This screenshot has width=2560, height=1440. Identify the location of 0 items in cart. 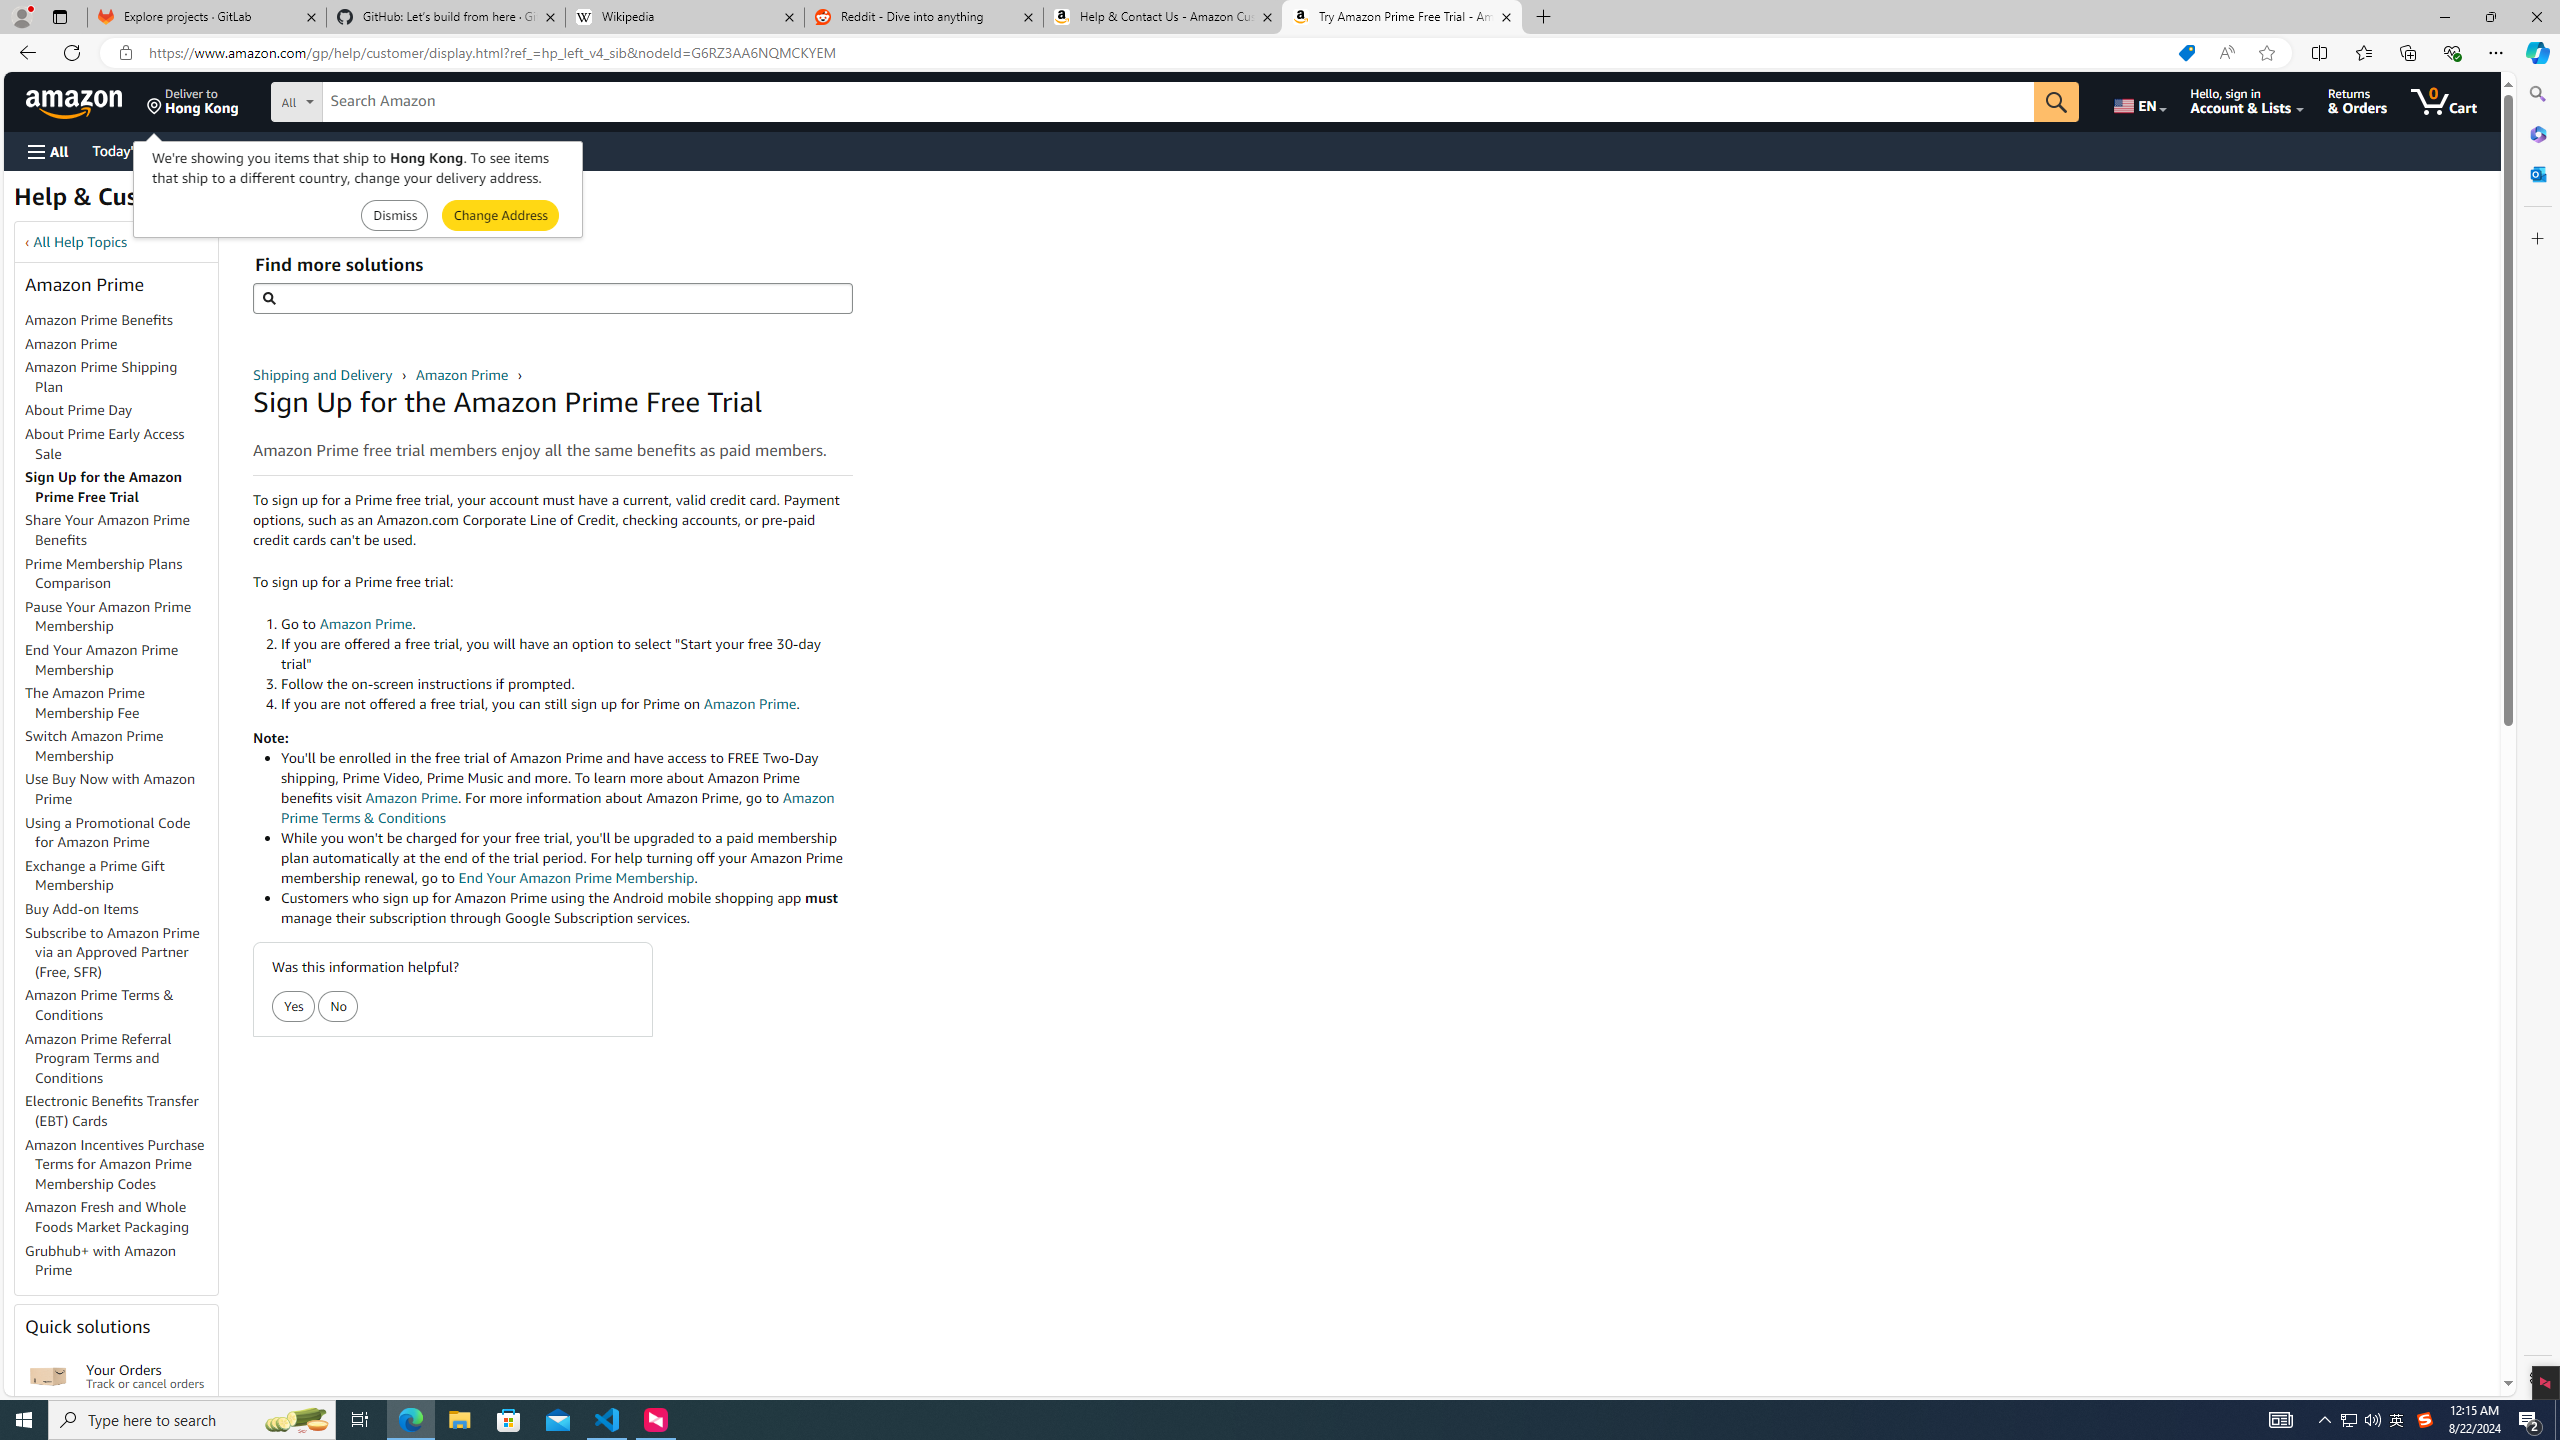
(2443, 101).